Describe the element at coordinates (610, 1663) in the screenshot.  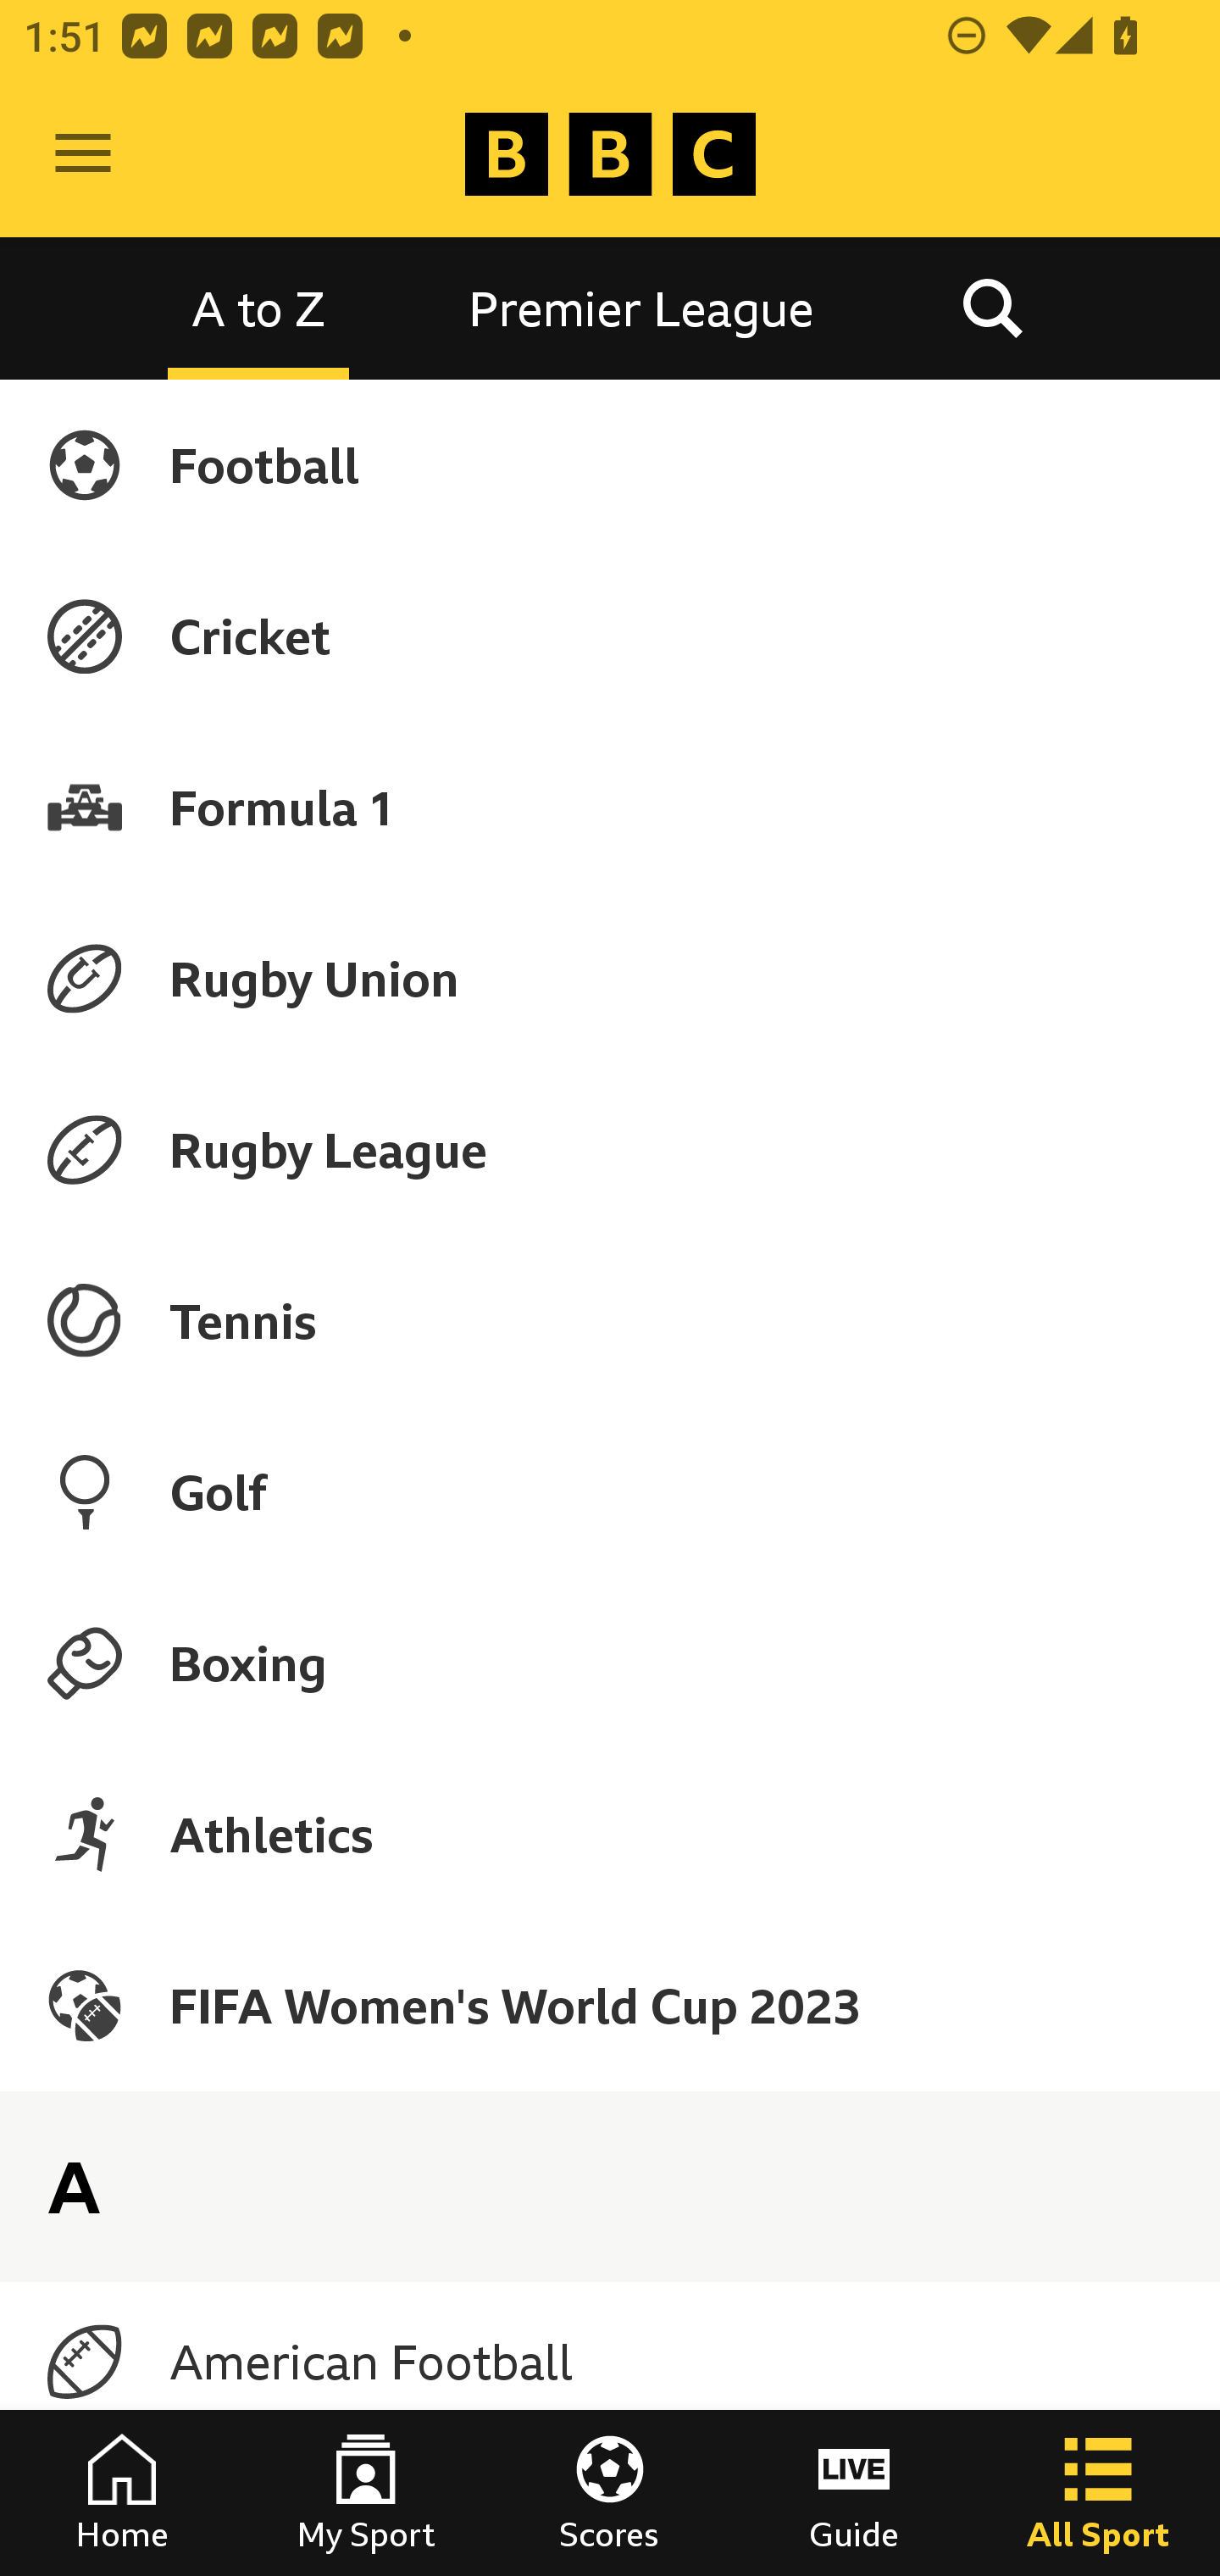
I see `Boxing` at that location.